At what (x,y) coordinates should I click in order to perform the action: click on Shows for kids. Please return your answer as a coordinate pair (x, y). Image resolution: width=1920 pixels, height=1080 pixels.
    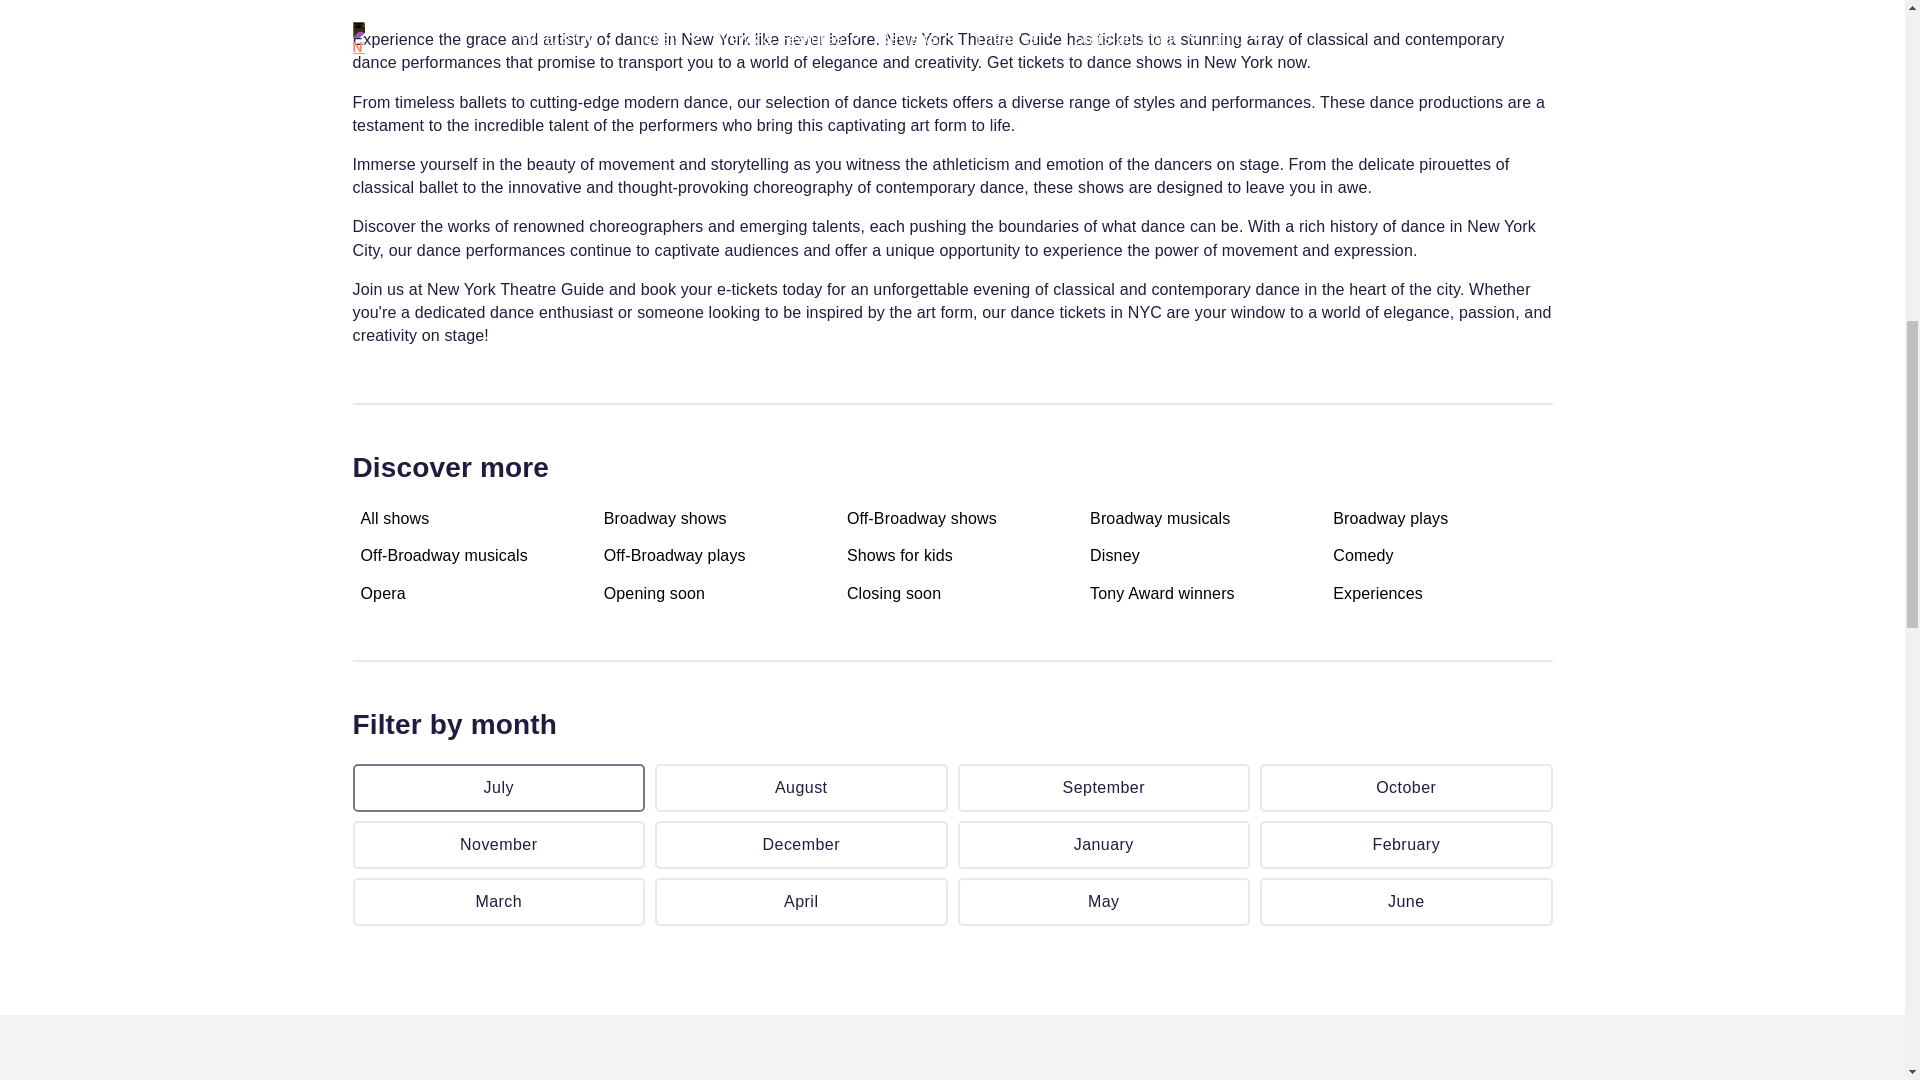
    Looking at the image, I should click on (899, 556).